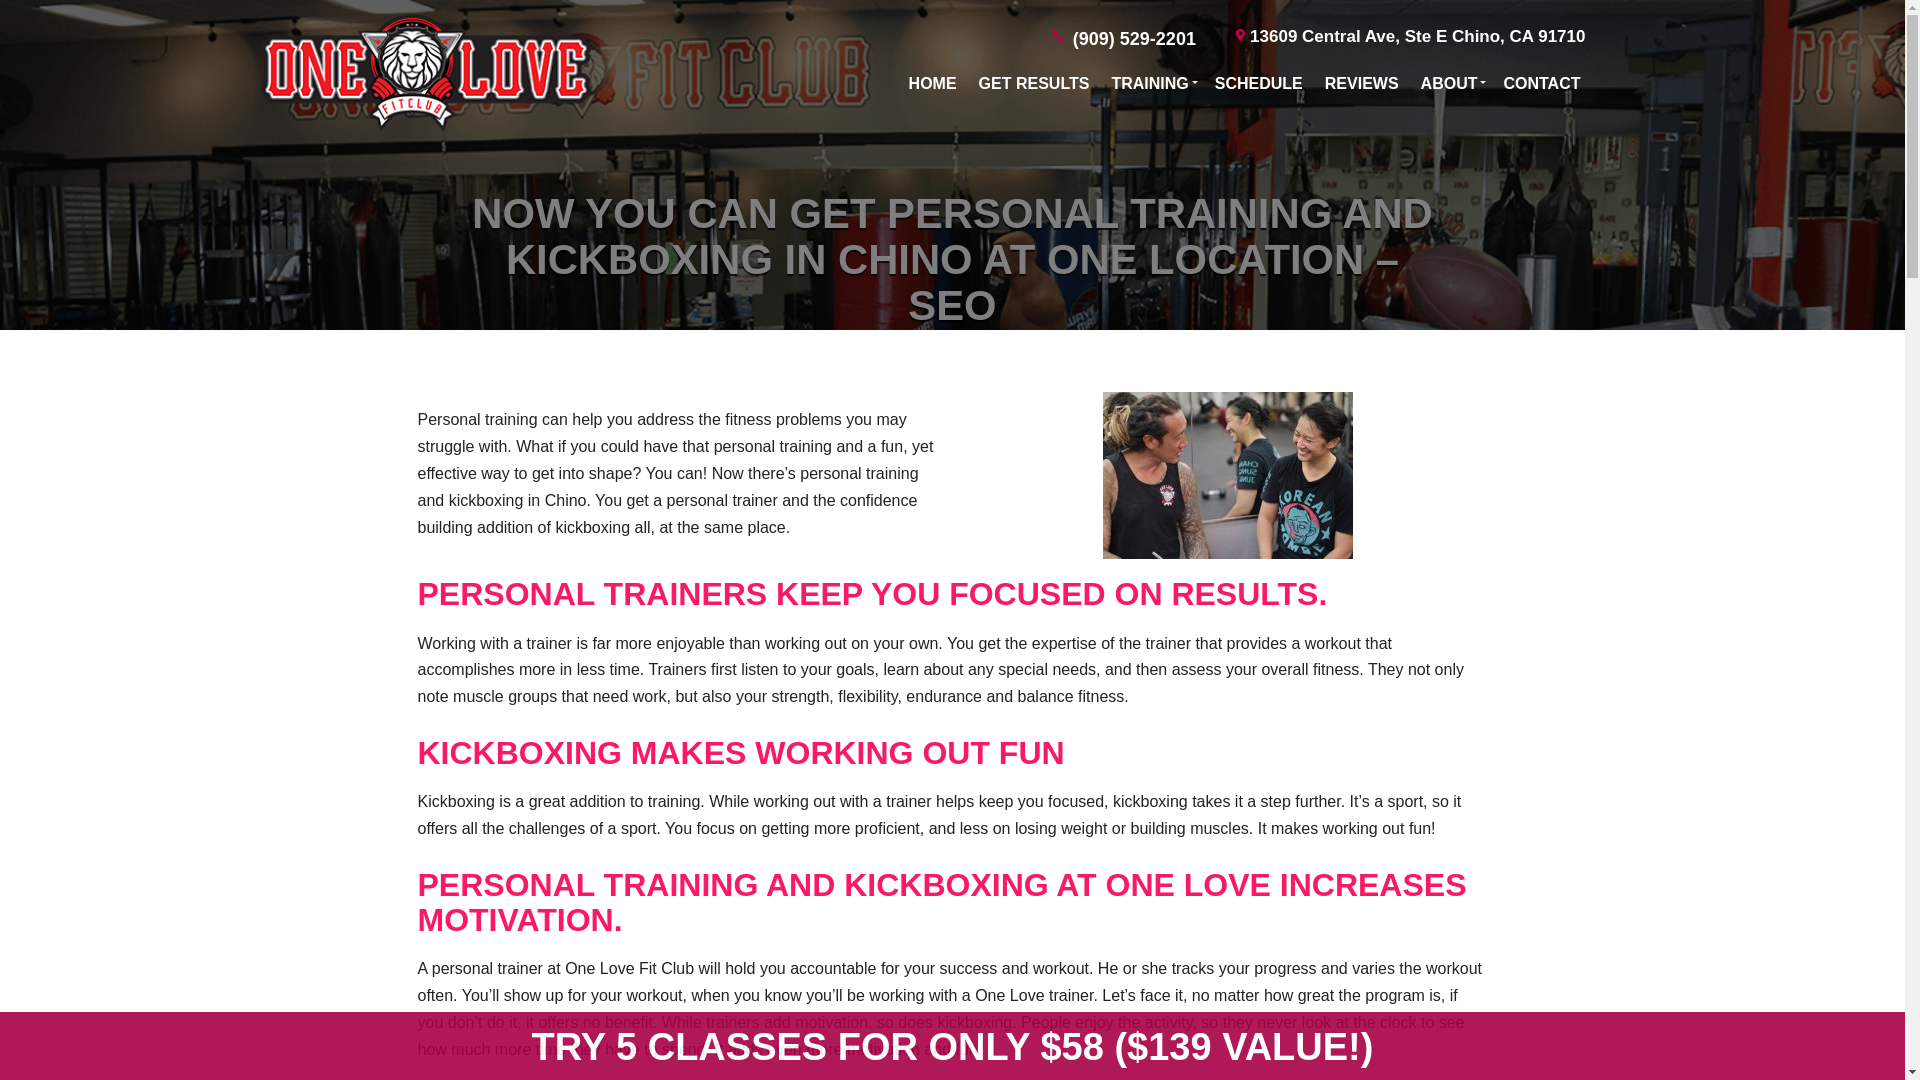  I want to click on CONTACT, so click(1541, 83).